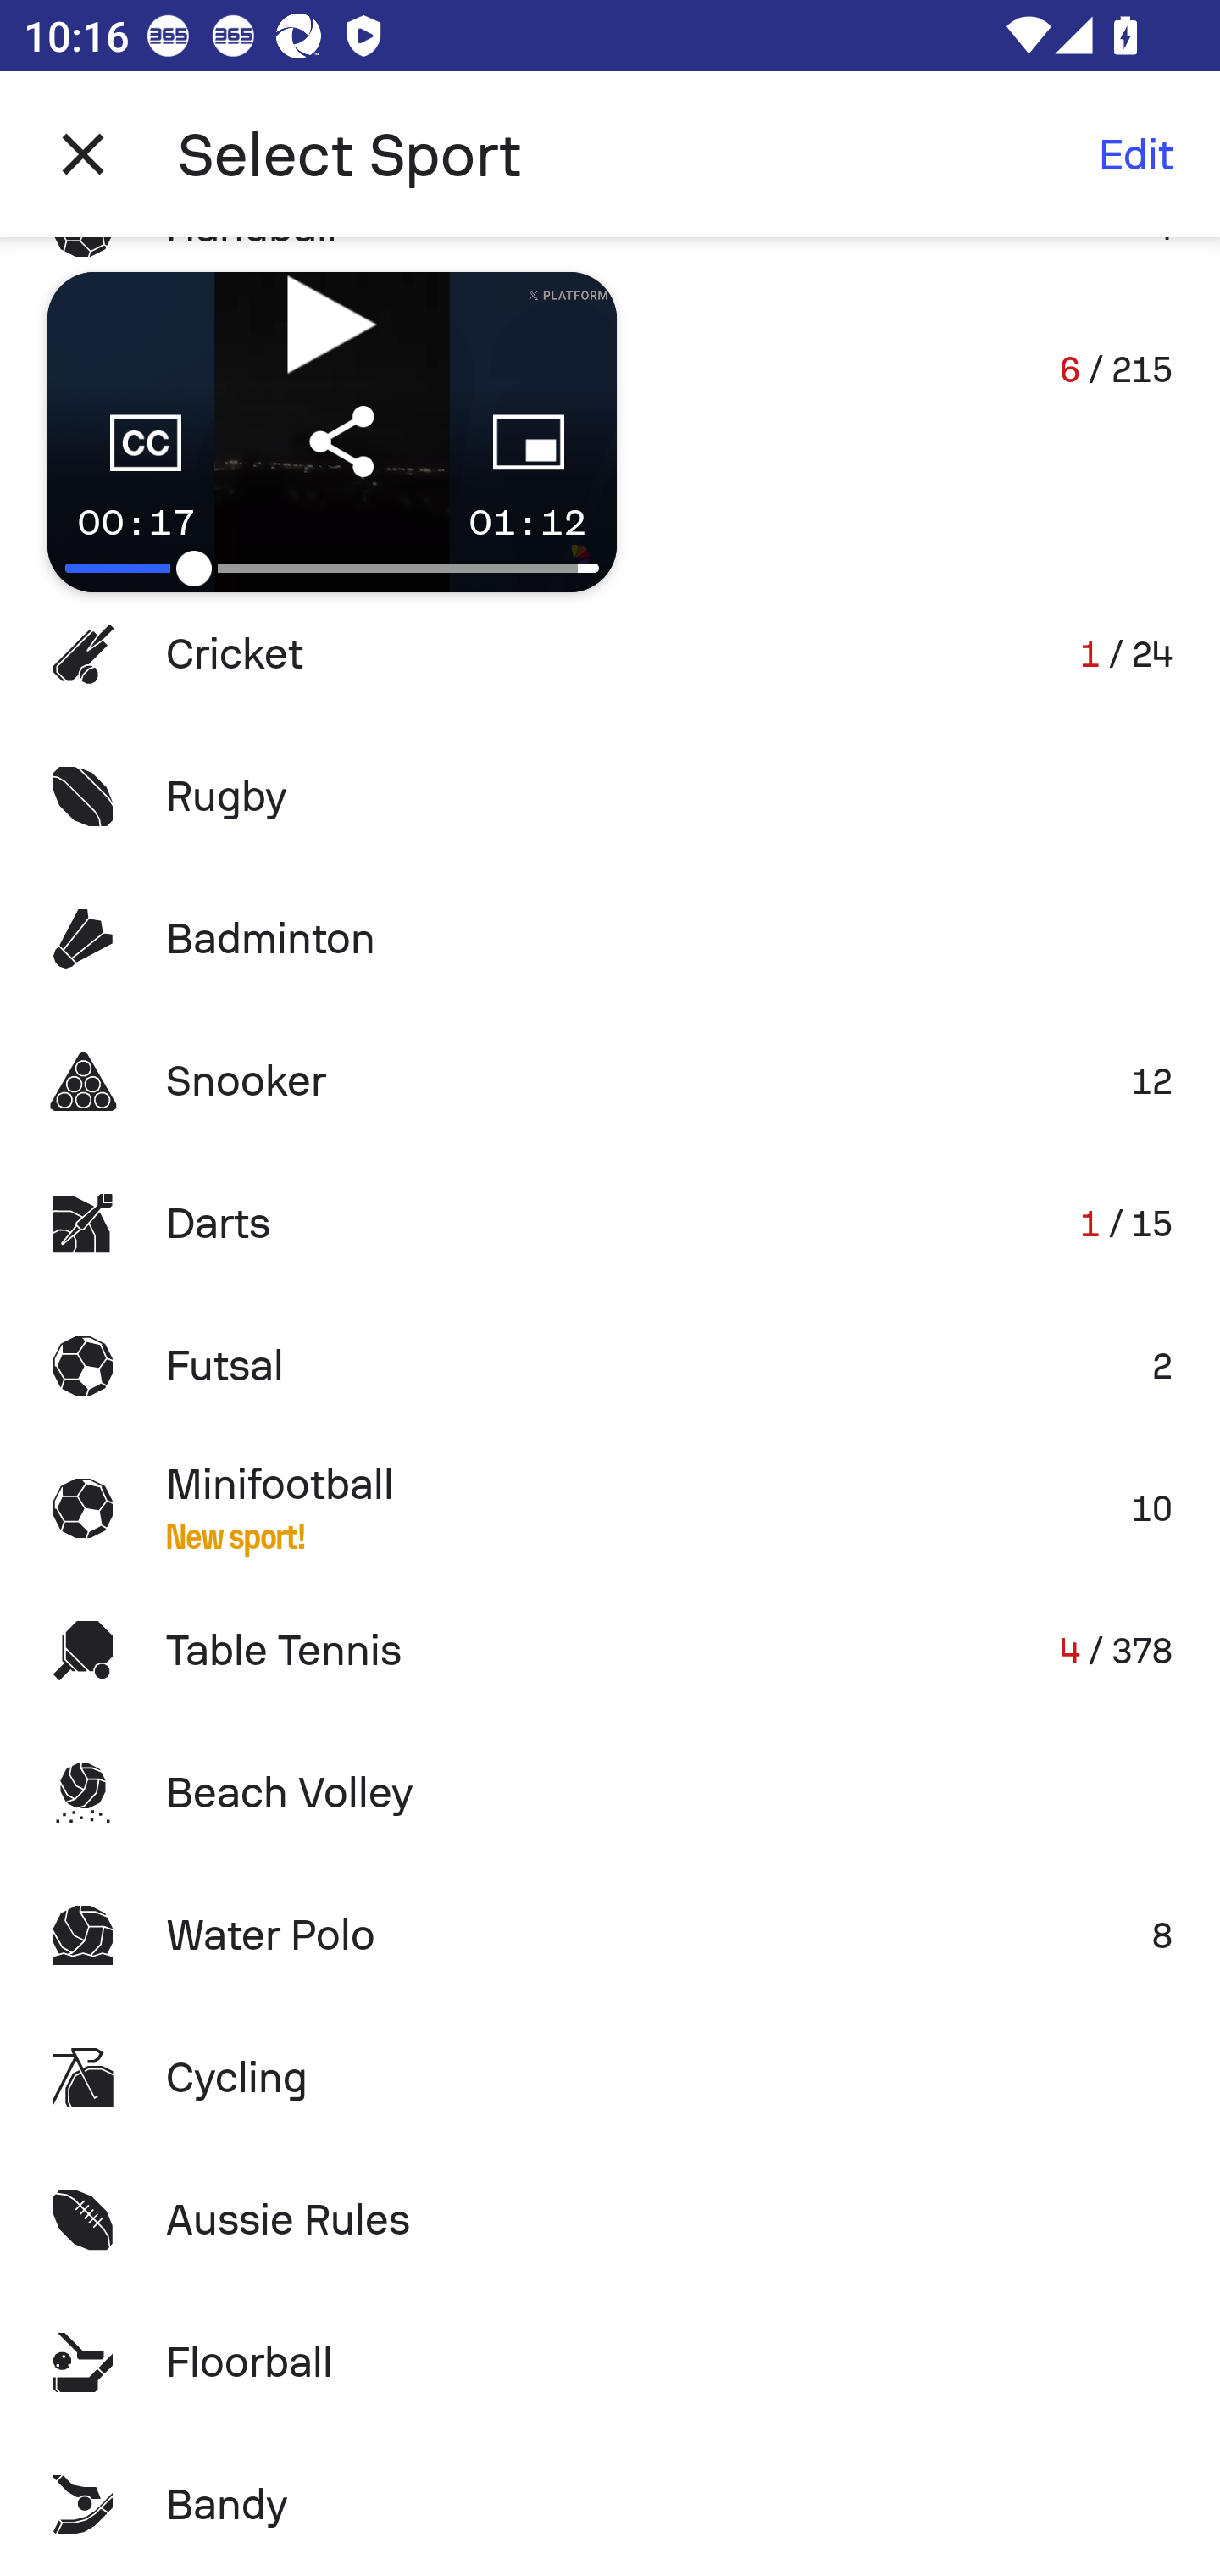 The height and width of the screenshot is (2576, 1220). I want to click on Edit, so click(1135, 154).